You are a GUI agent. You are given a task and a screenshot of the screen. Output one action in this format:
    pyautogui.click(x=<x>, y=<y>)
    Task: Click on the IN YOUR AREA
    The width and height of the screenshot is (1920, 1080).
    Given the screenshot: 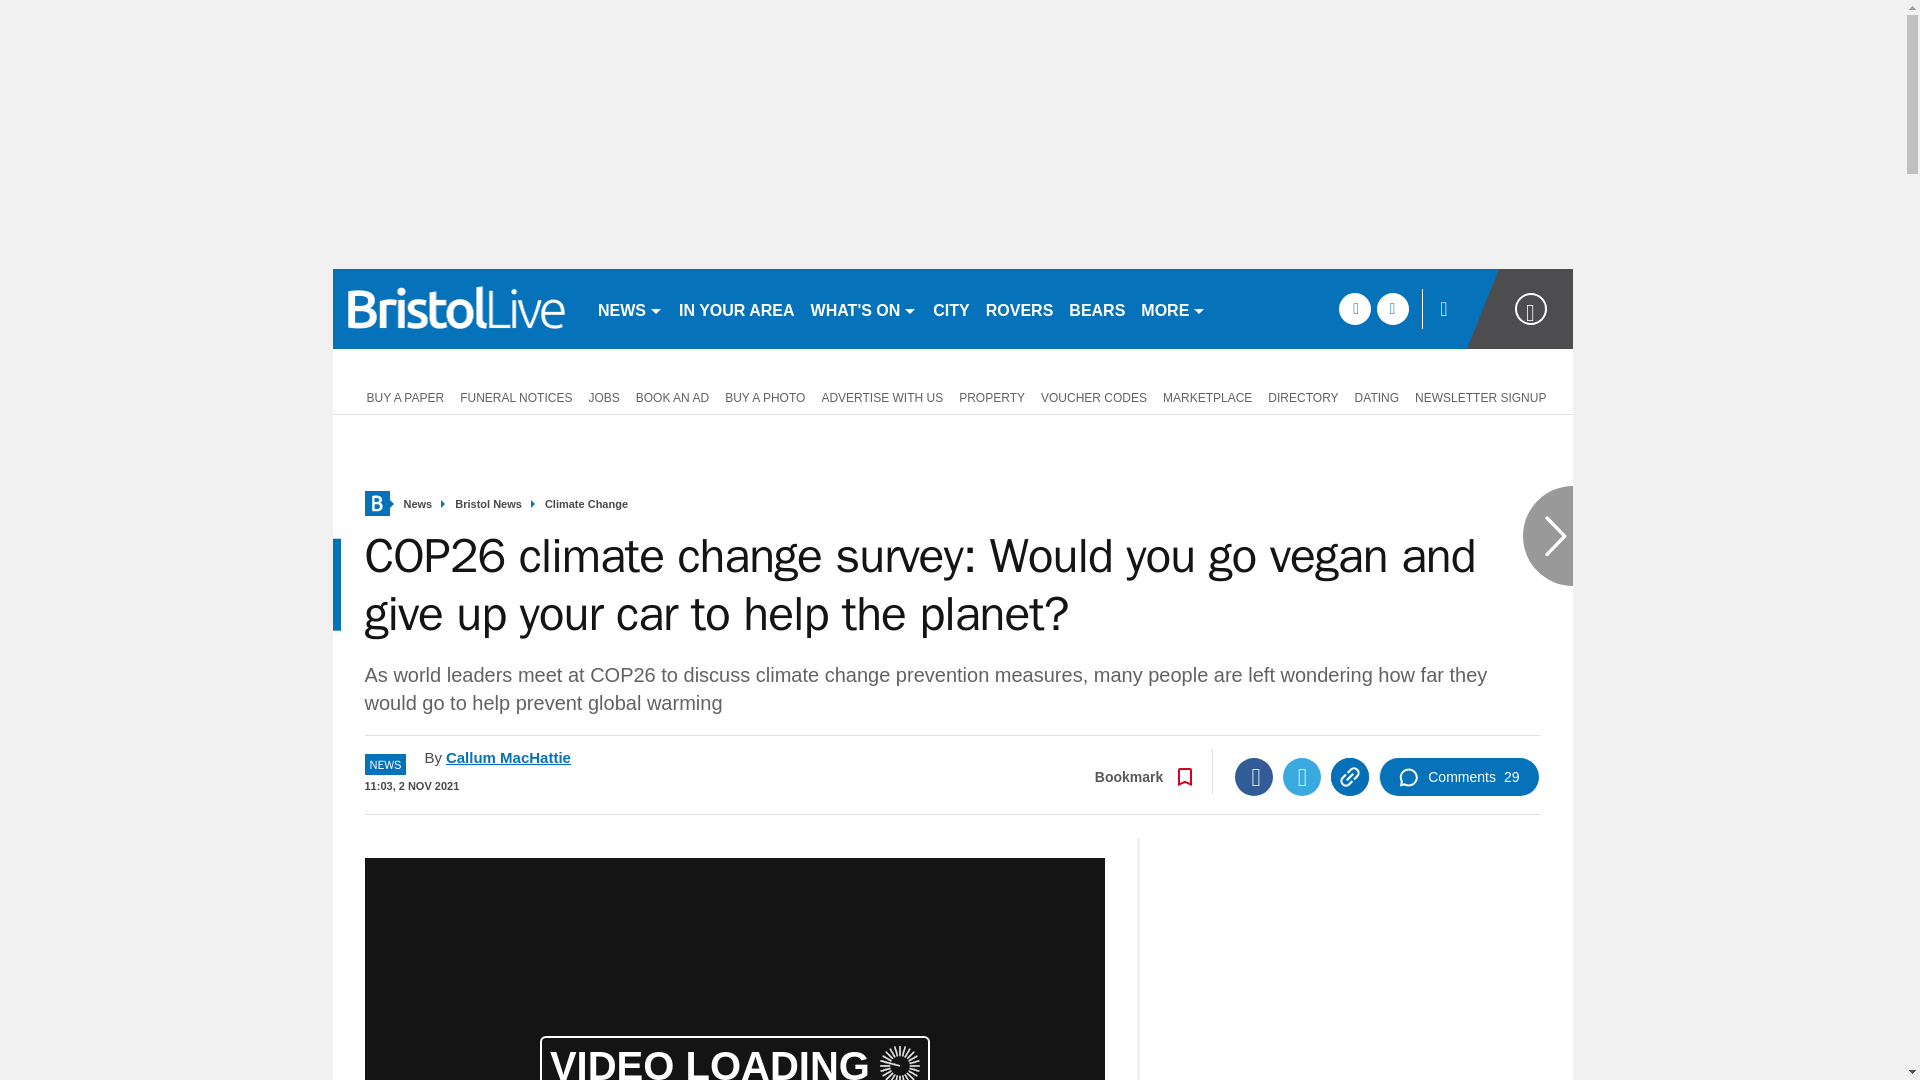 What is the action you would take?
    pyautogui.click(x=736, y=308)
    